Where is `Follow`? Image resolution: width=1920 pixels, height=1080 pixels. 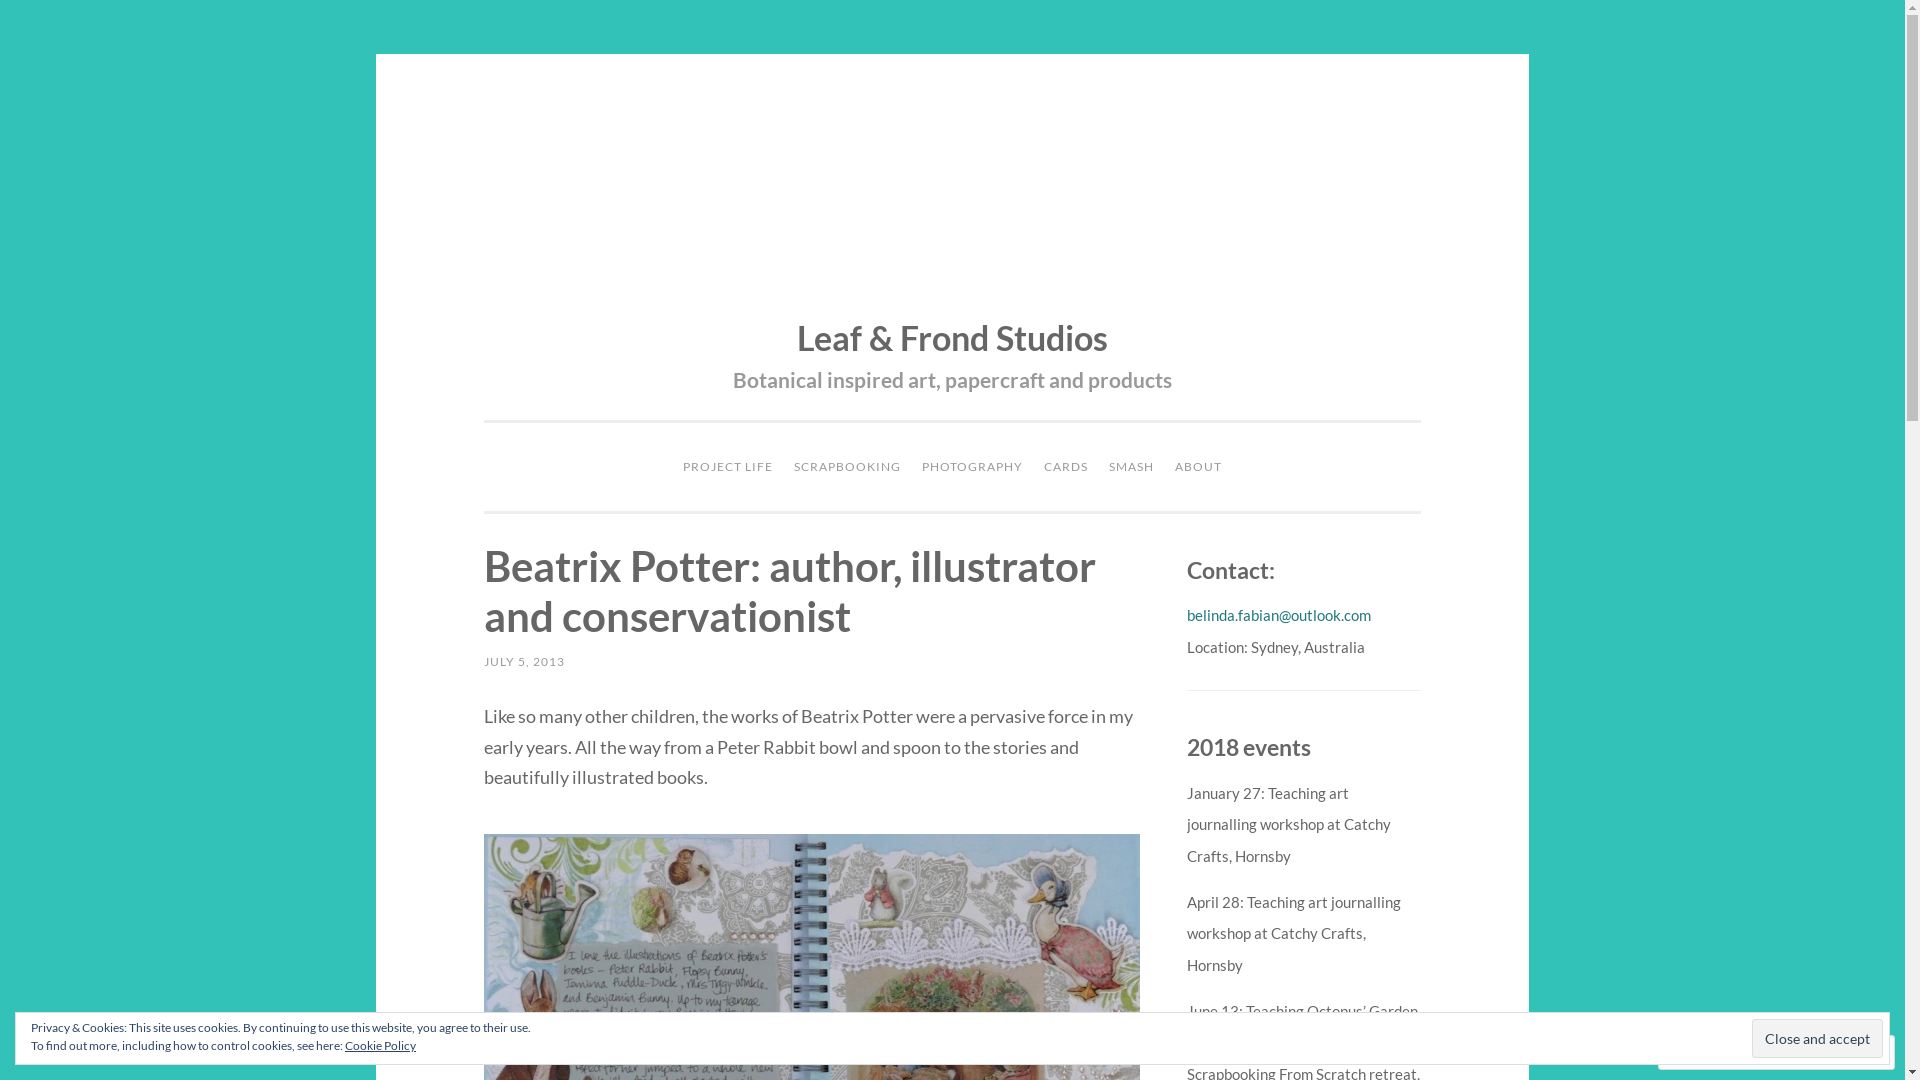
Follow is located at coordinates (1812, 1052).